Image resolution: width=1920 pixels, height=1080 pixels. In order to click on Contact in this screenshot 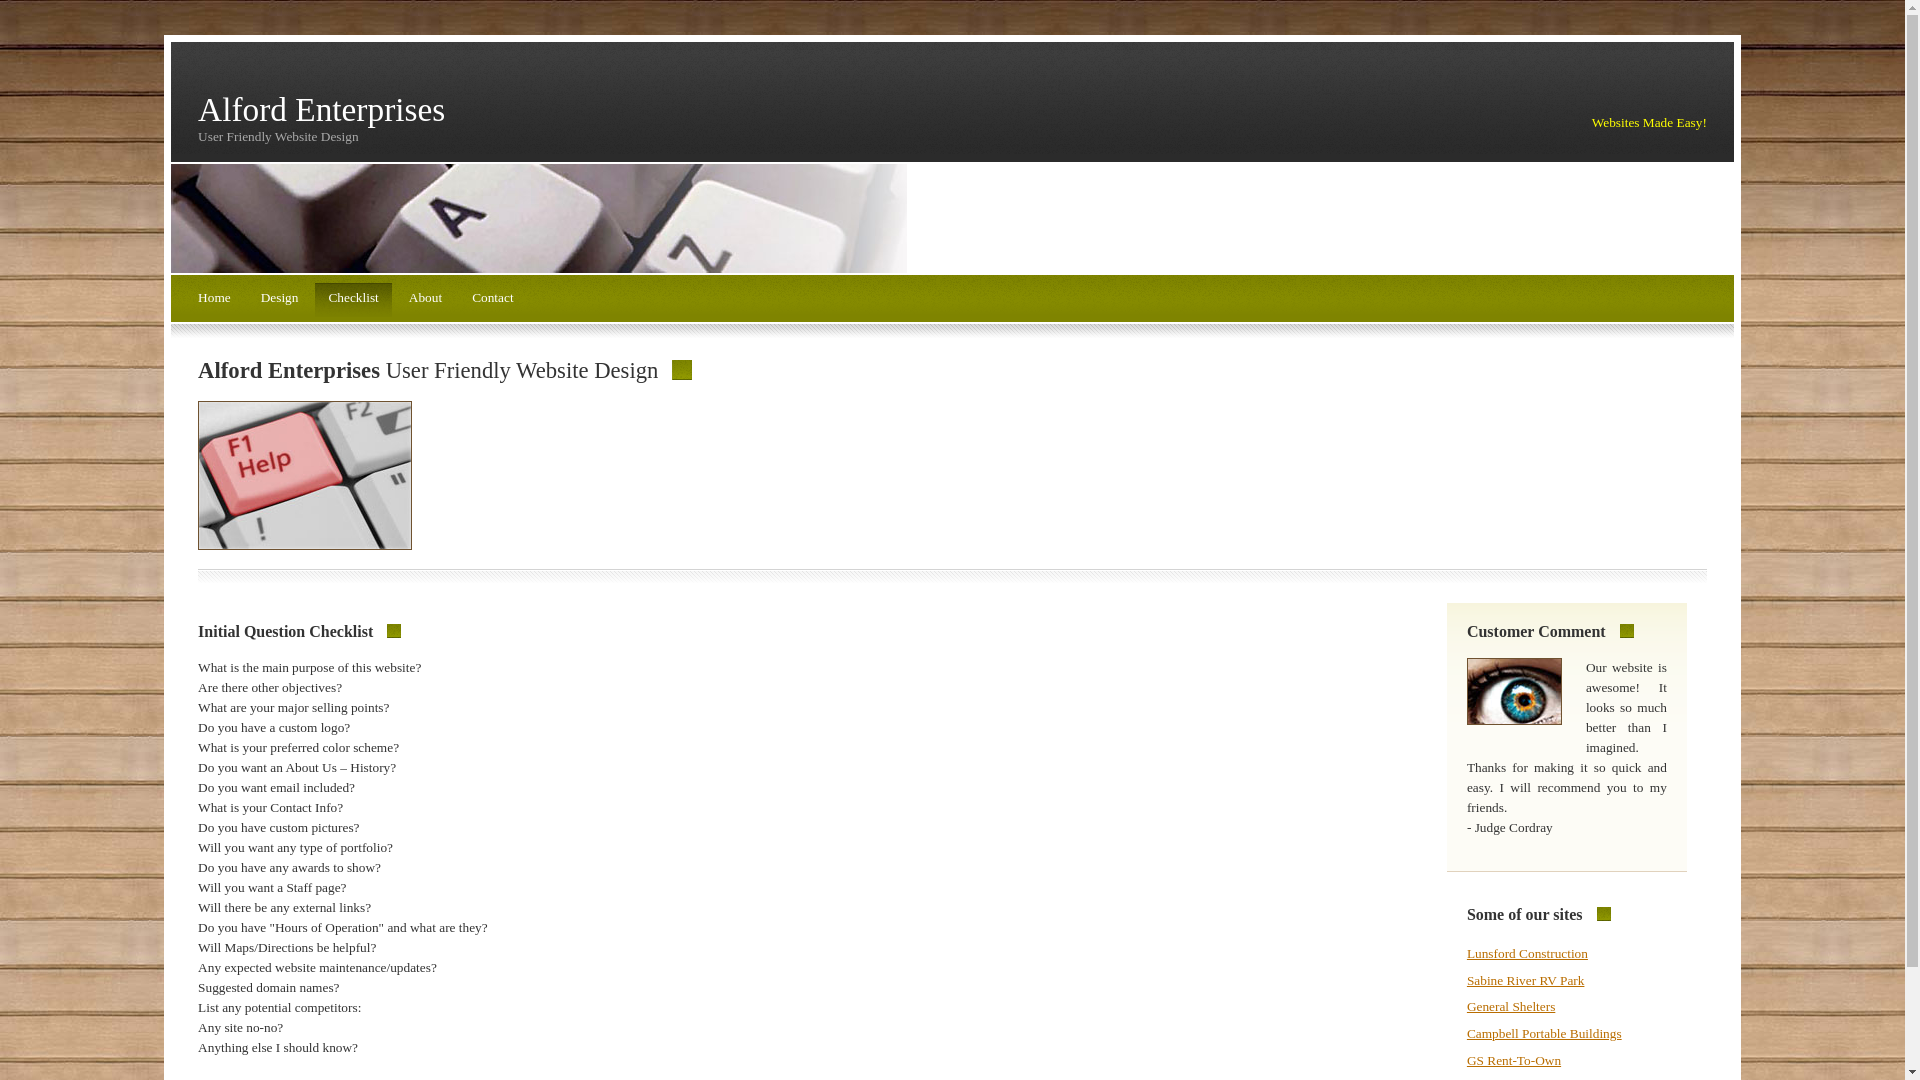, I will do `click(492, 300)`.